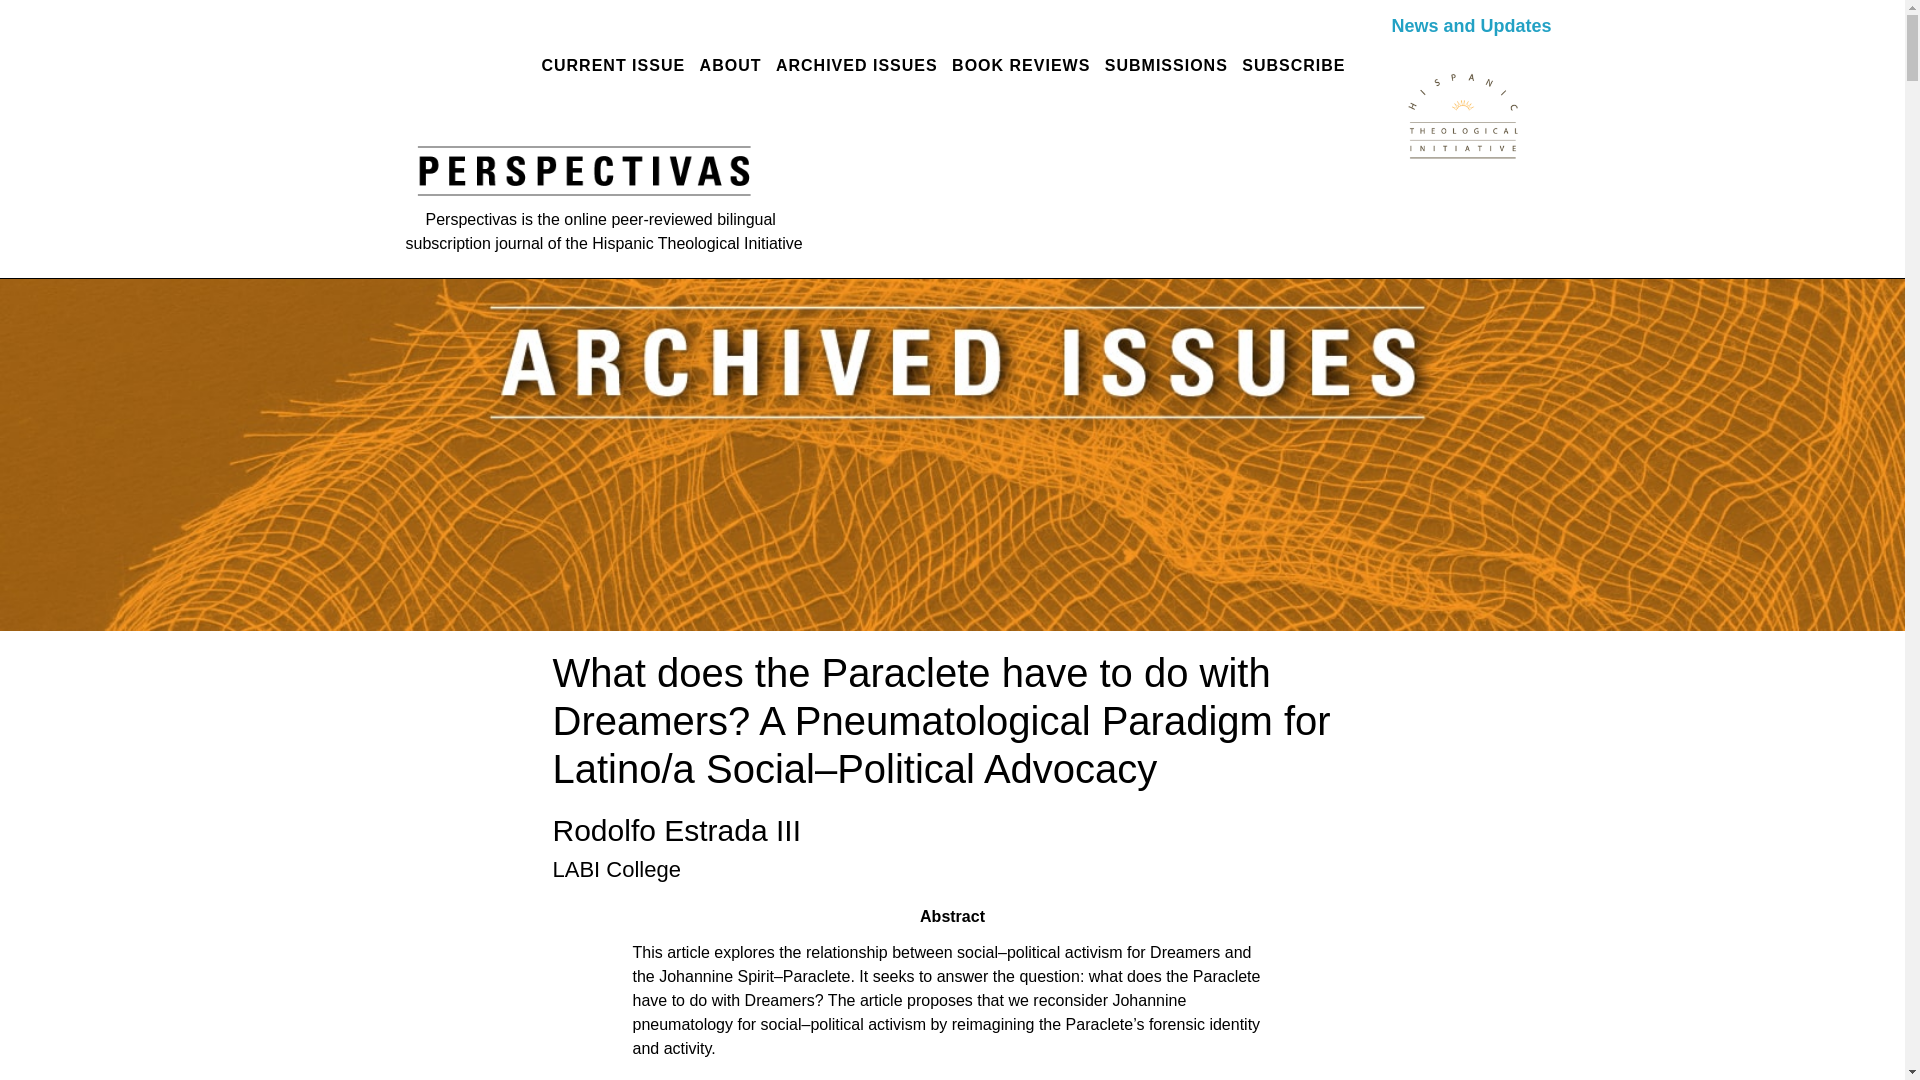  I want to click on SUBMISSIONS, so click(1166, 66).